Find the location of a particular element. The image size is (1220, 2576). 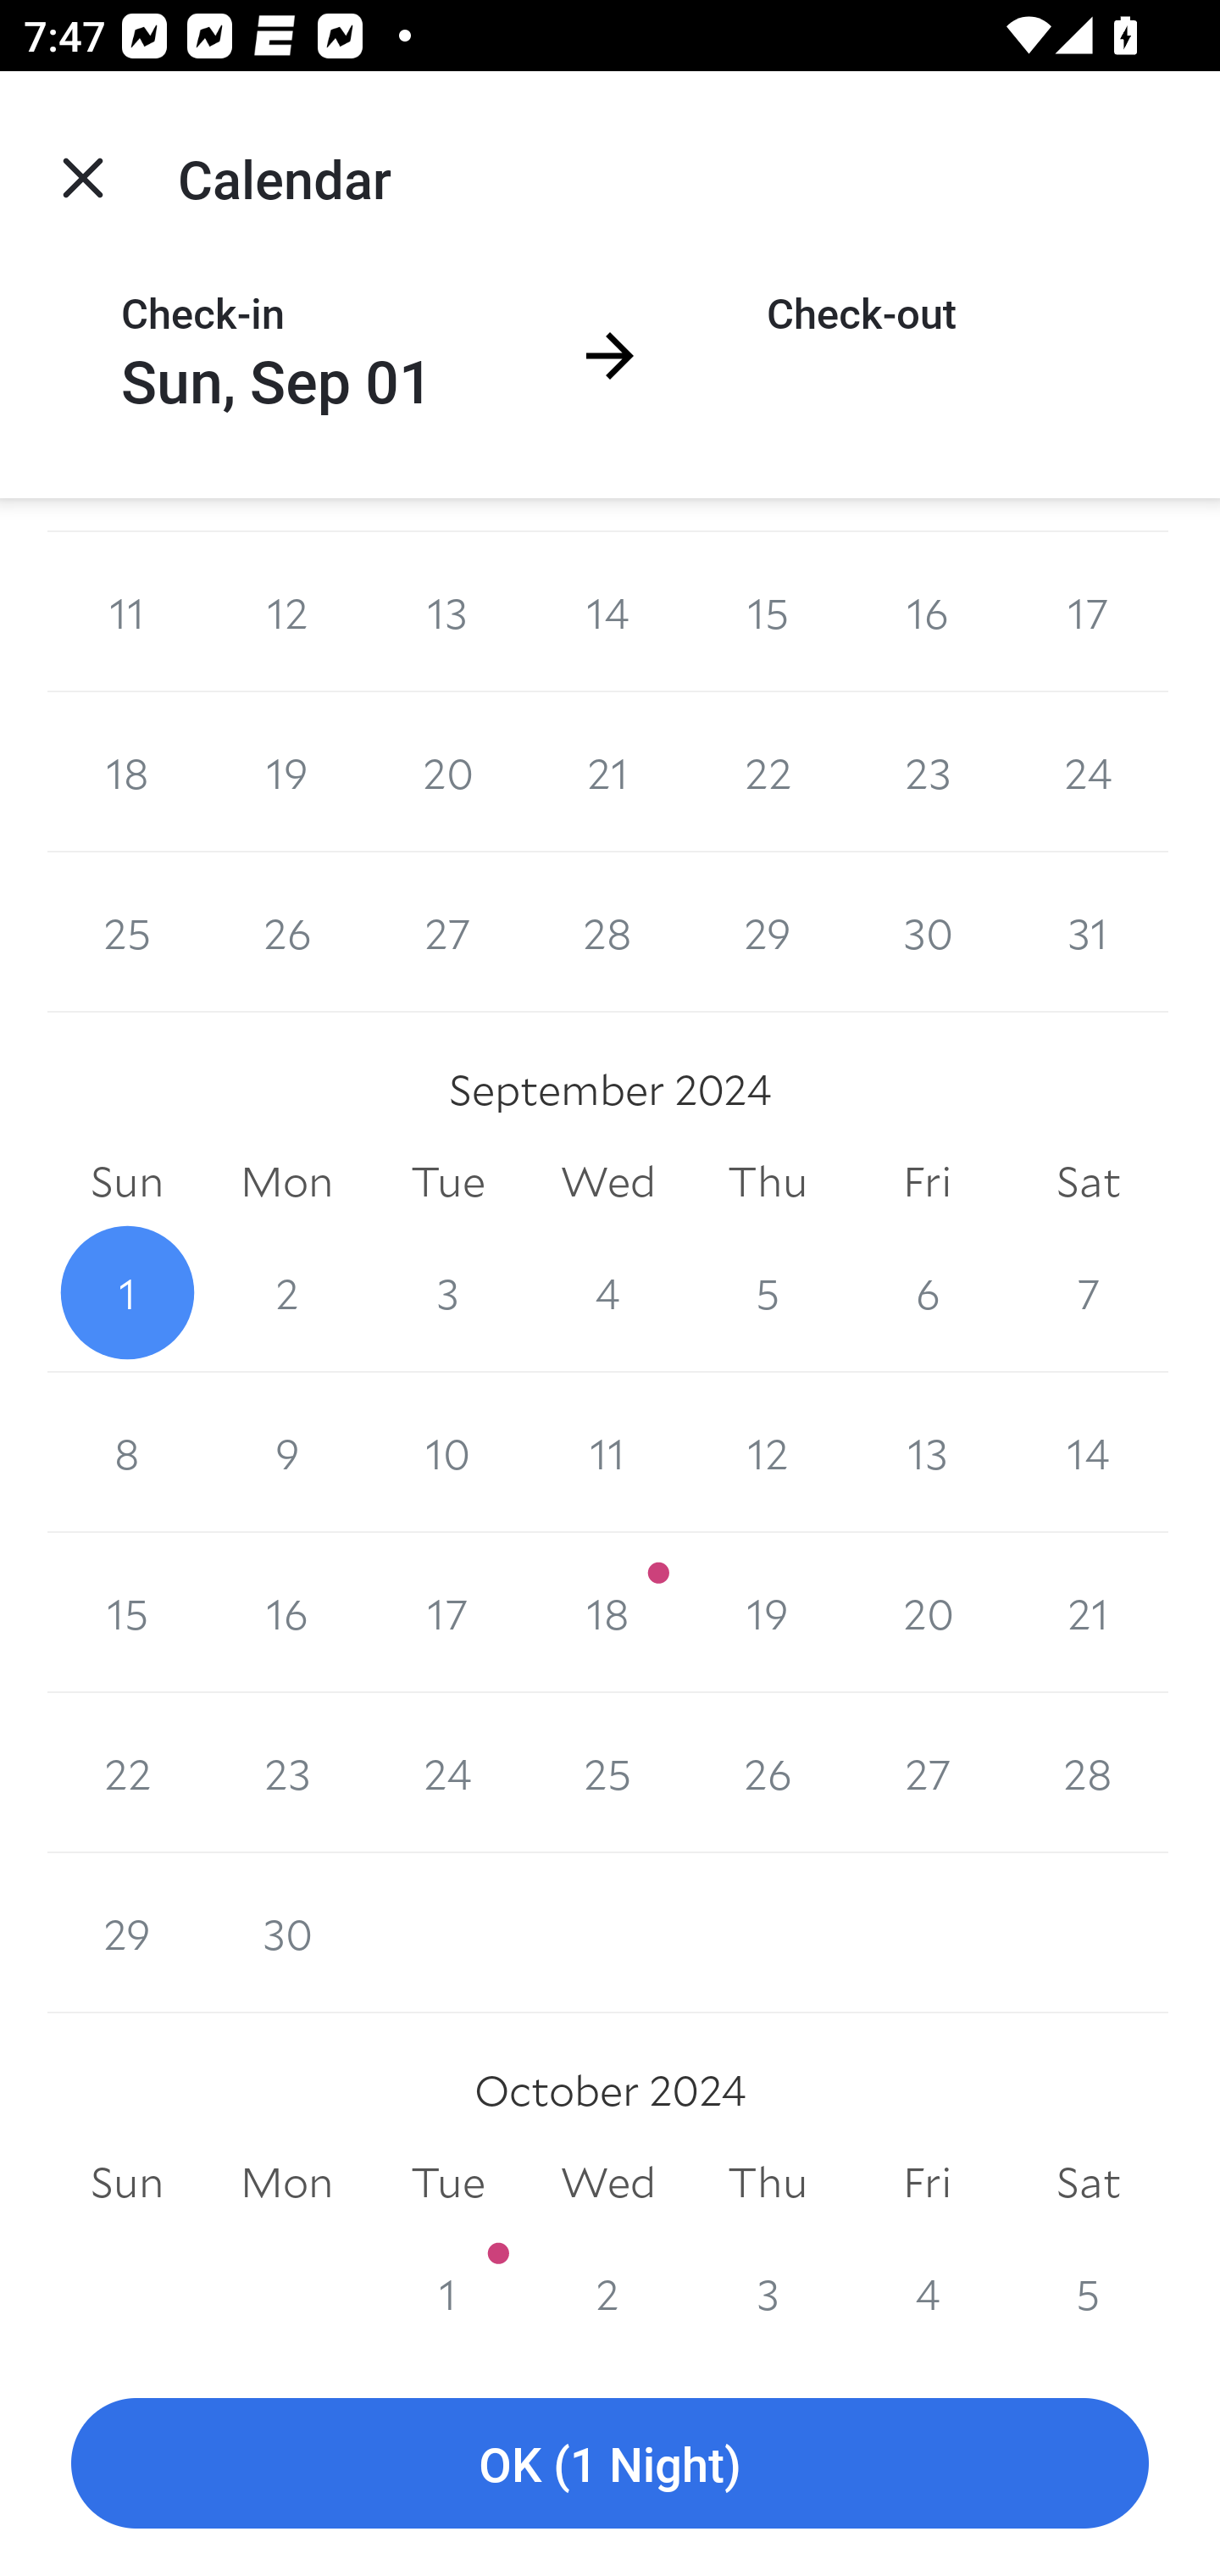

Tue is located at coordinates (447, 1181).